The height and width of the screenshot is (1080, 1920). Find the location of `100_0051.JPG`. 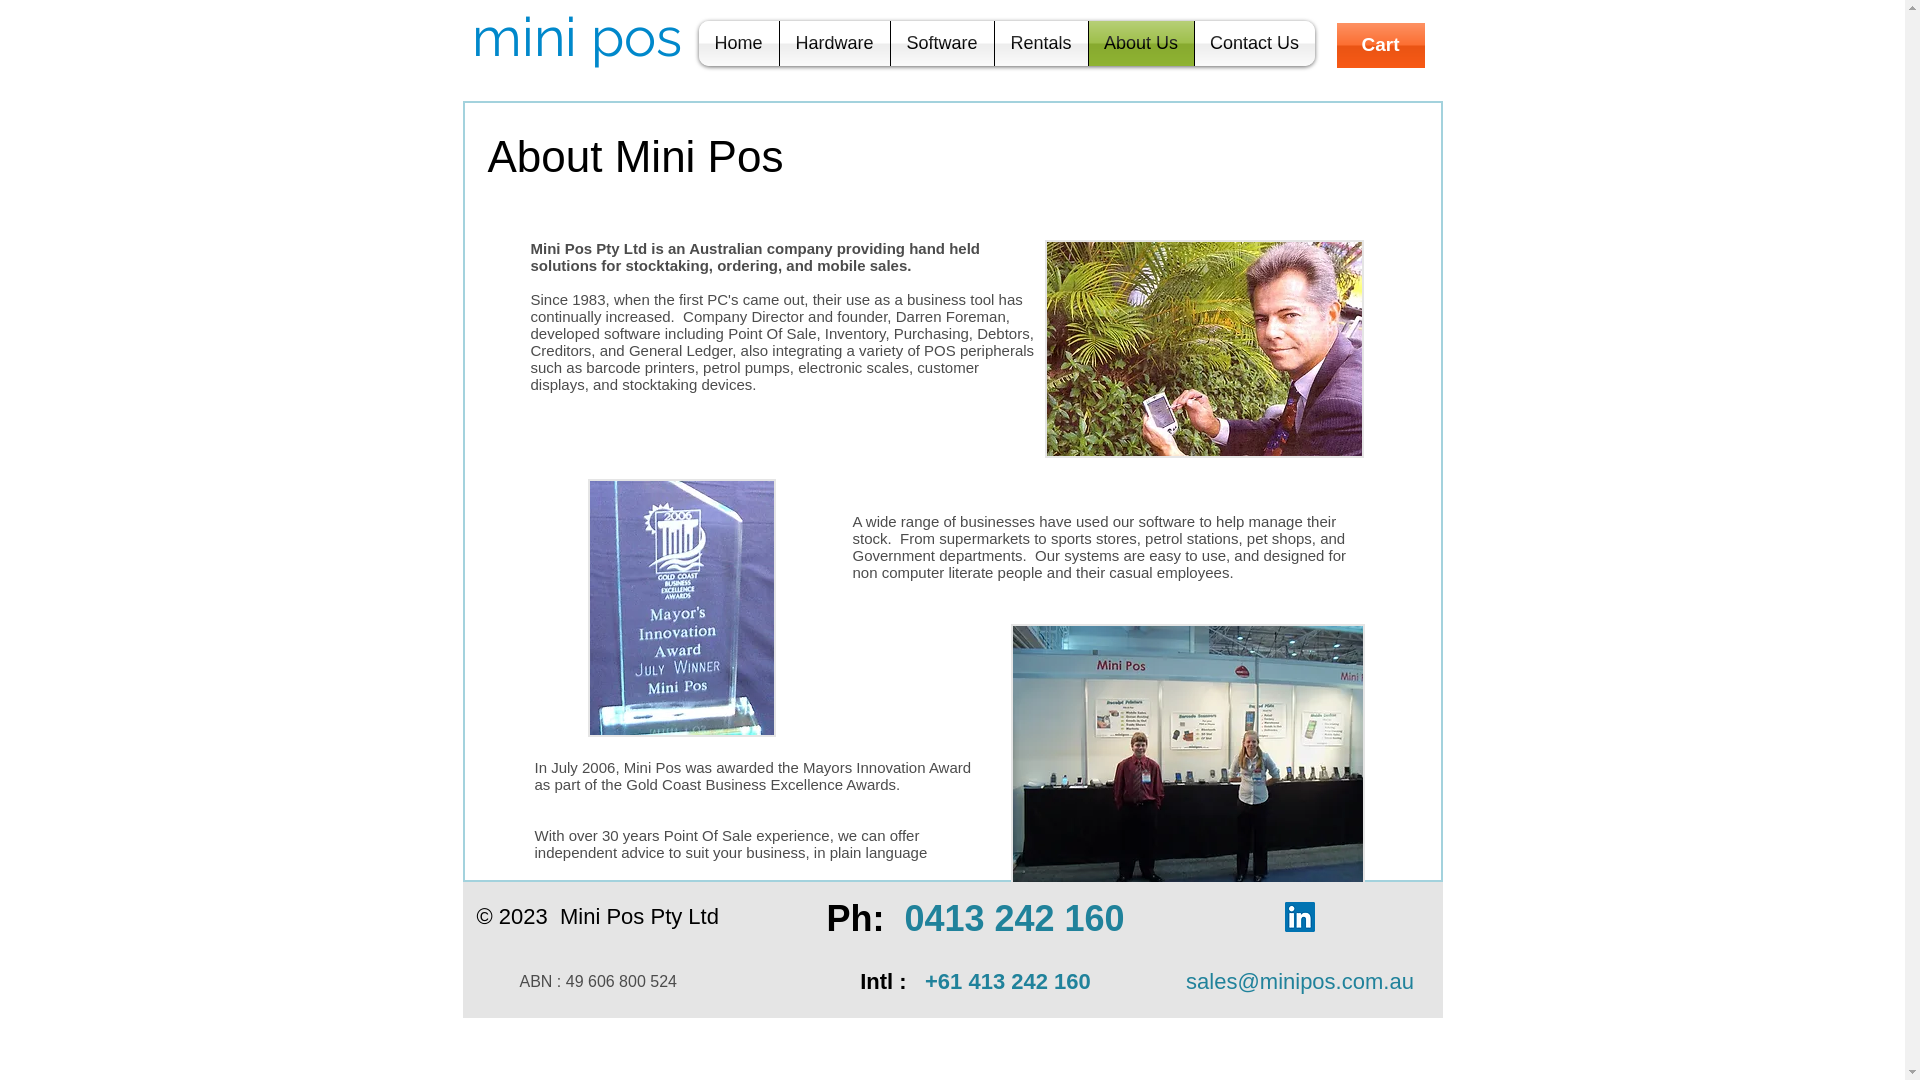

100_0051.JPG is located at coordinates (1186, 756).